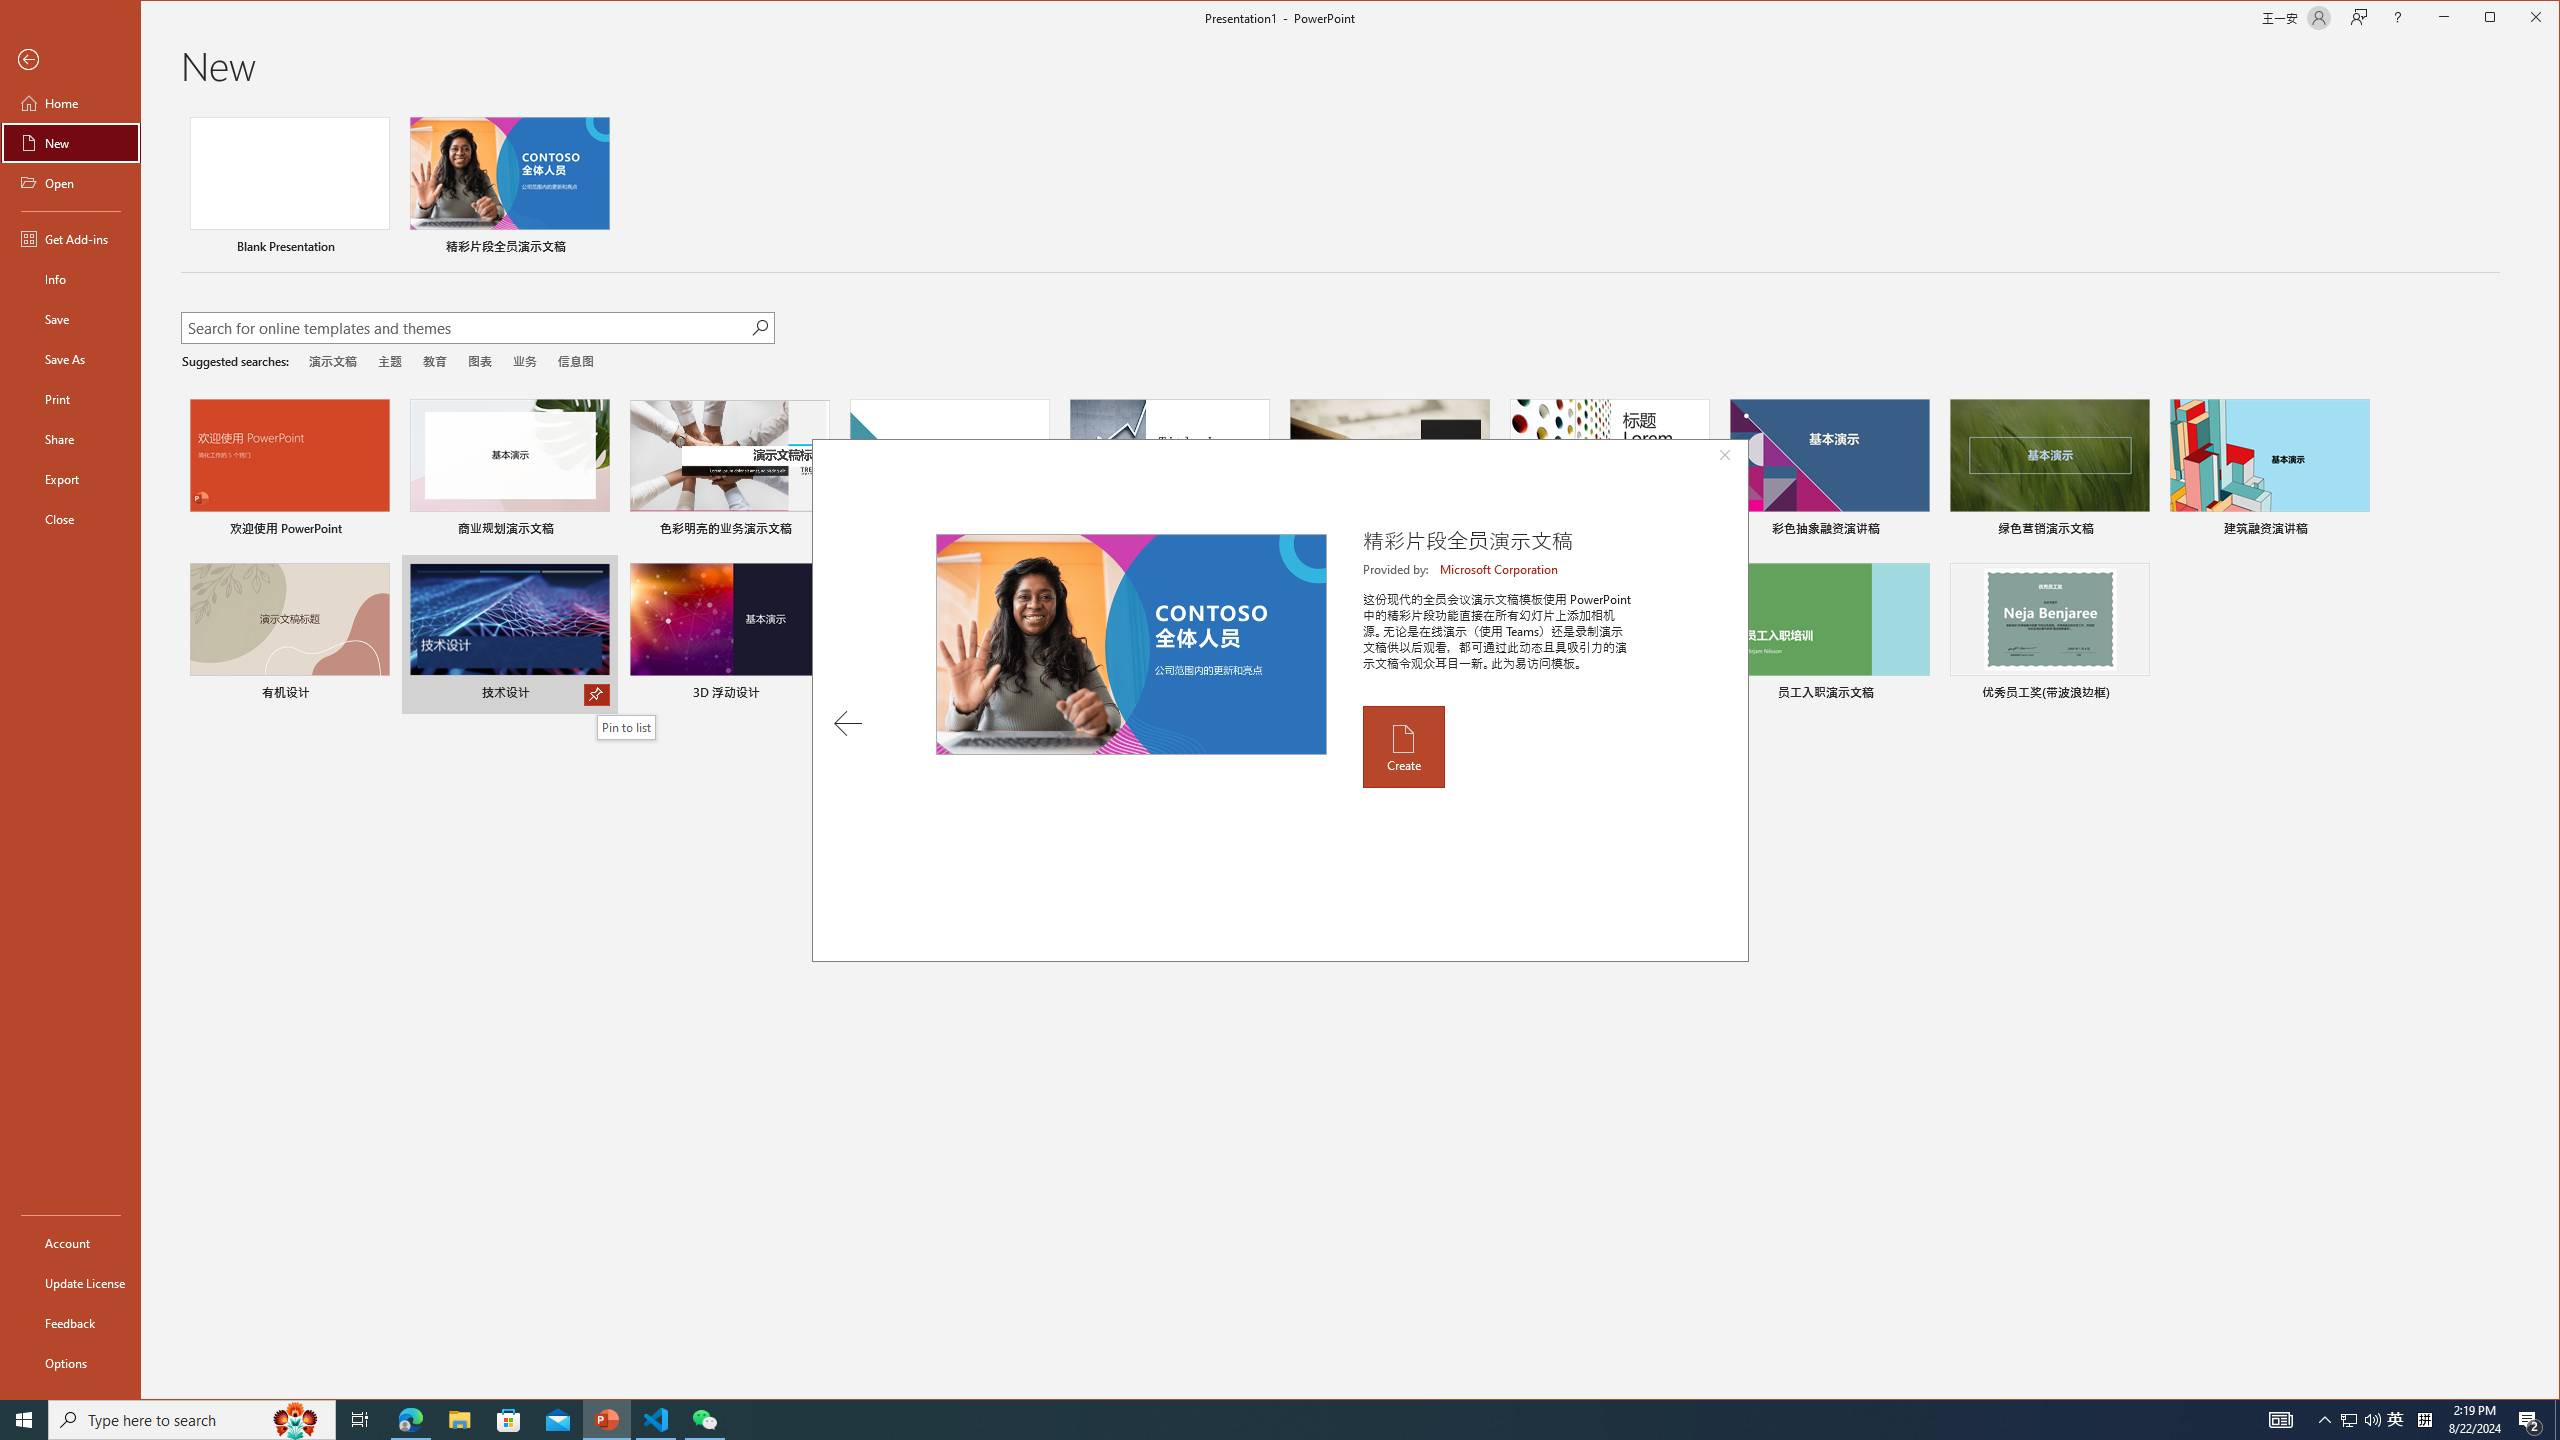 Image resolution: width=2560 pixels, height=1440 pixels. I want to click on Export, so click(70, 479).